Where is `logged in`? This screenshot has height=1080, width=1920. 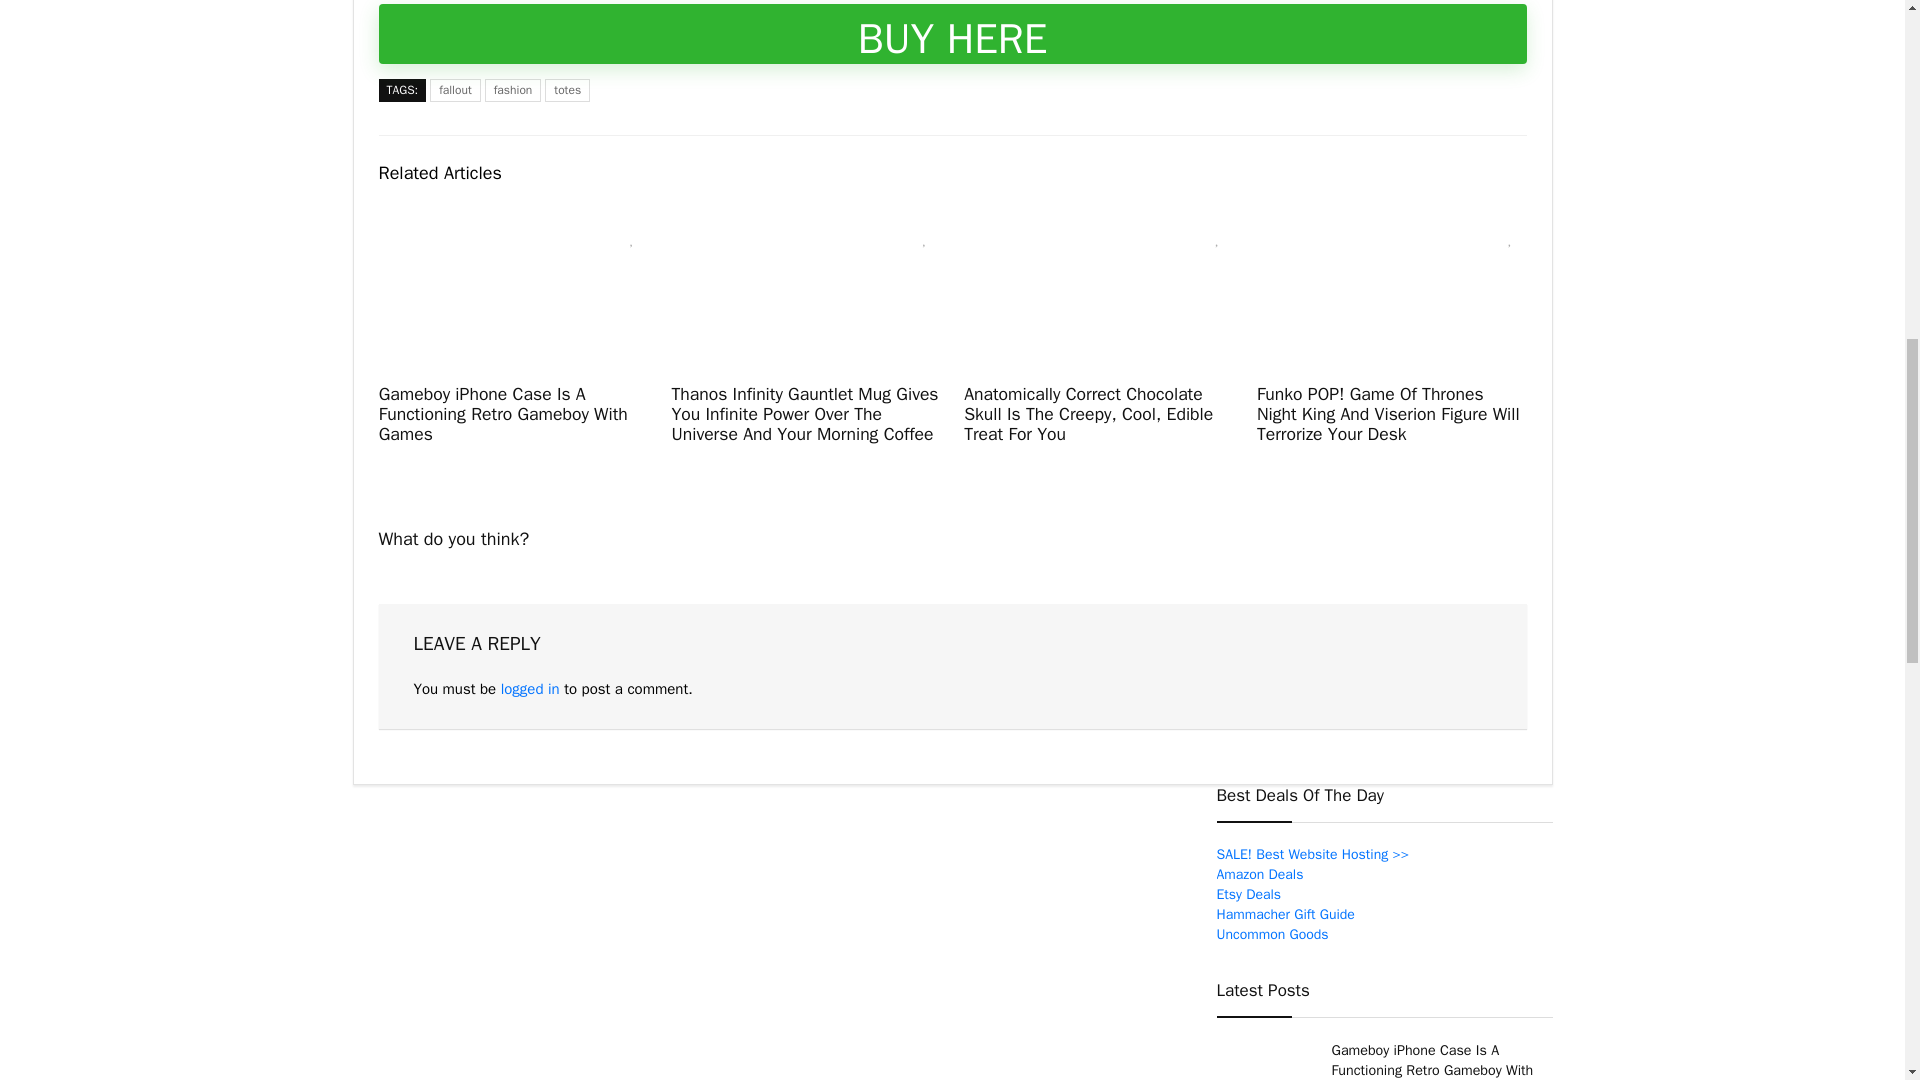 logged in is located at coordinates (530, 688).